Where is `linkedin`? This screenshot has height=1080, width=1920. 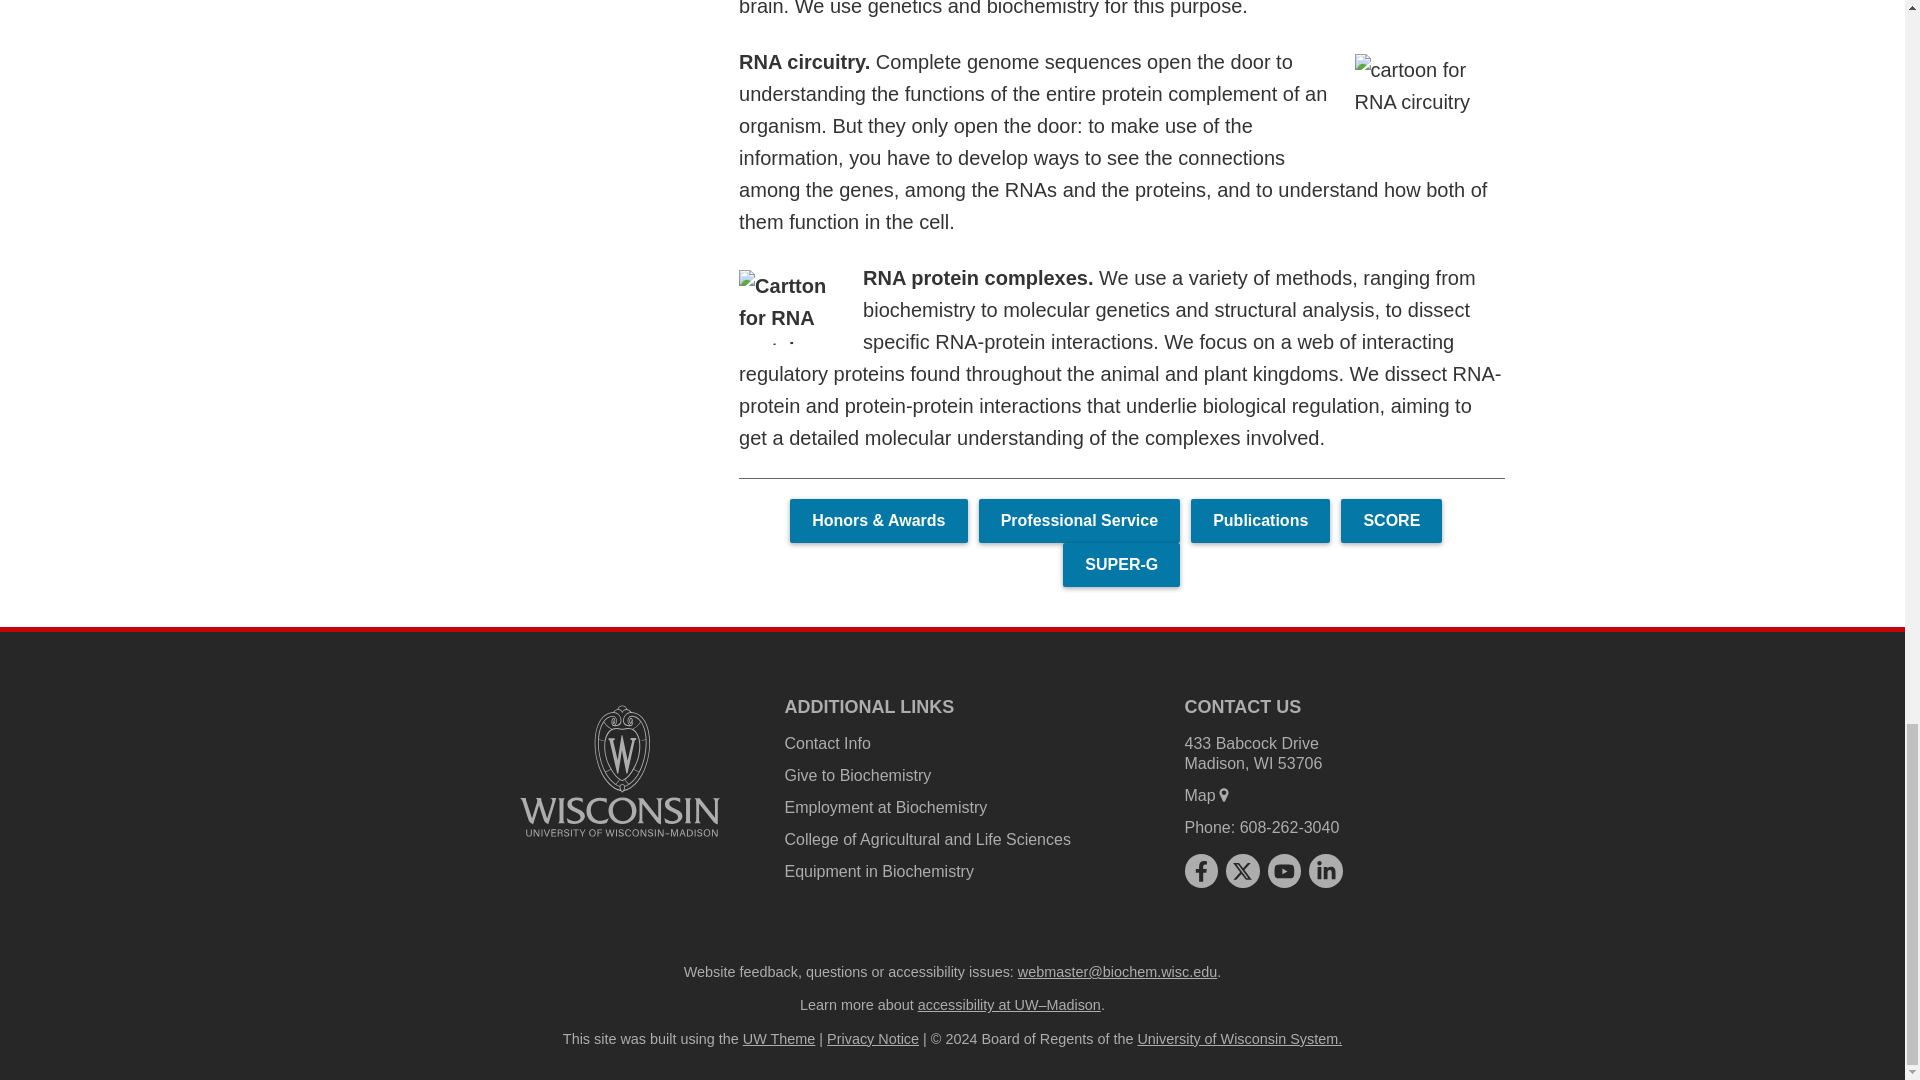 linkedin is located at coordinates (1326, 870).